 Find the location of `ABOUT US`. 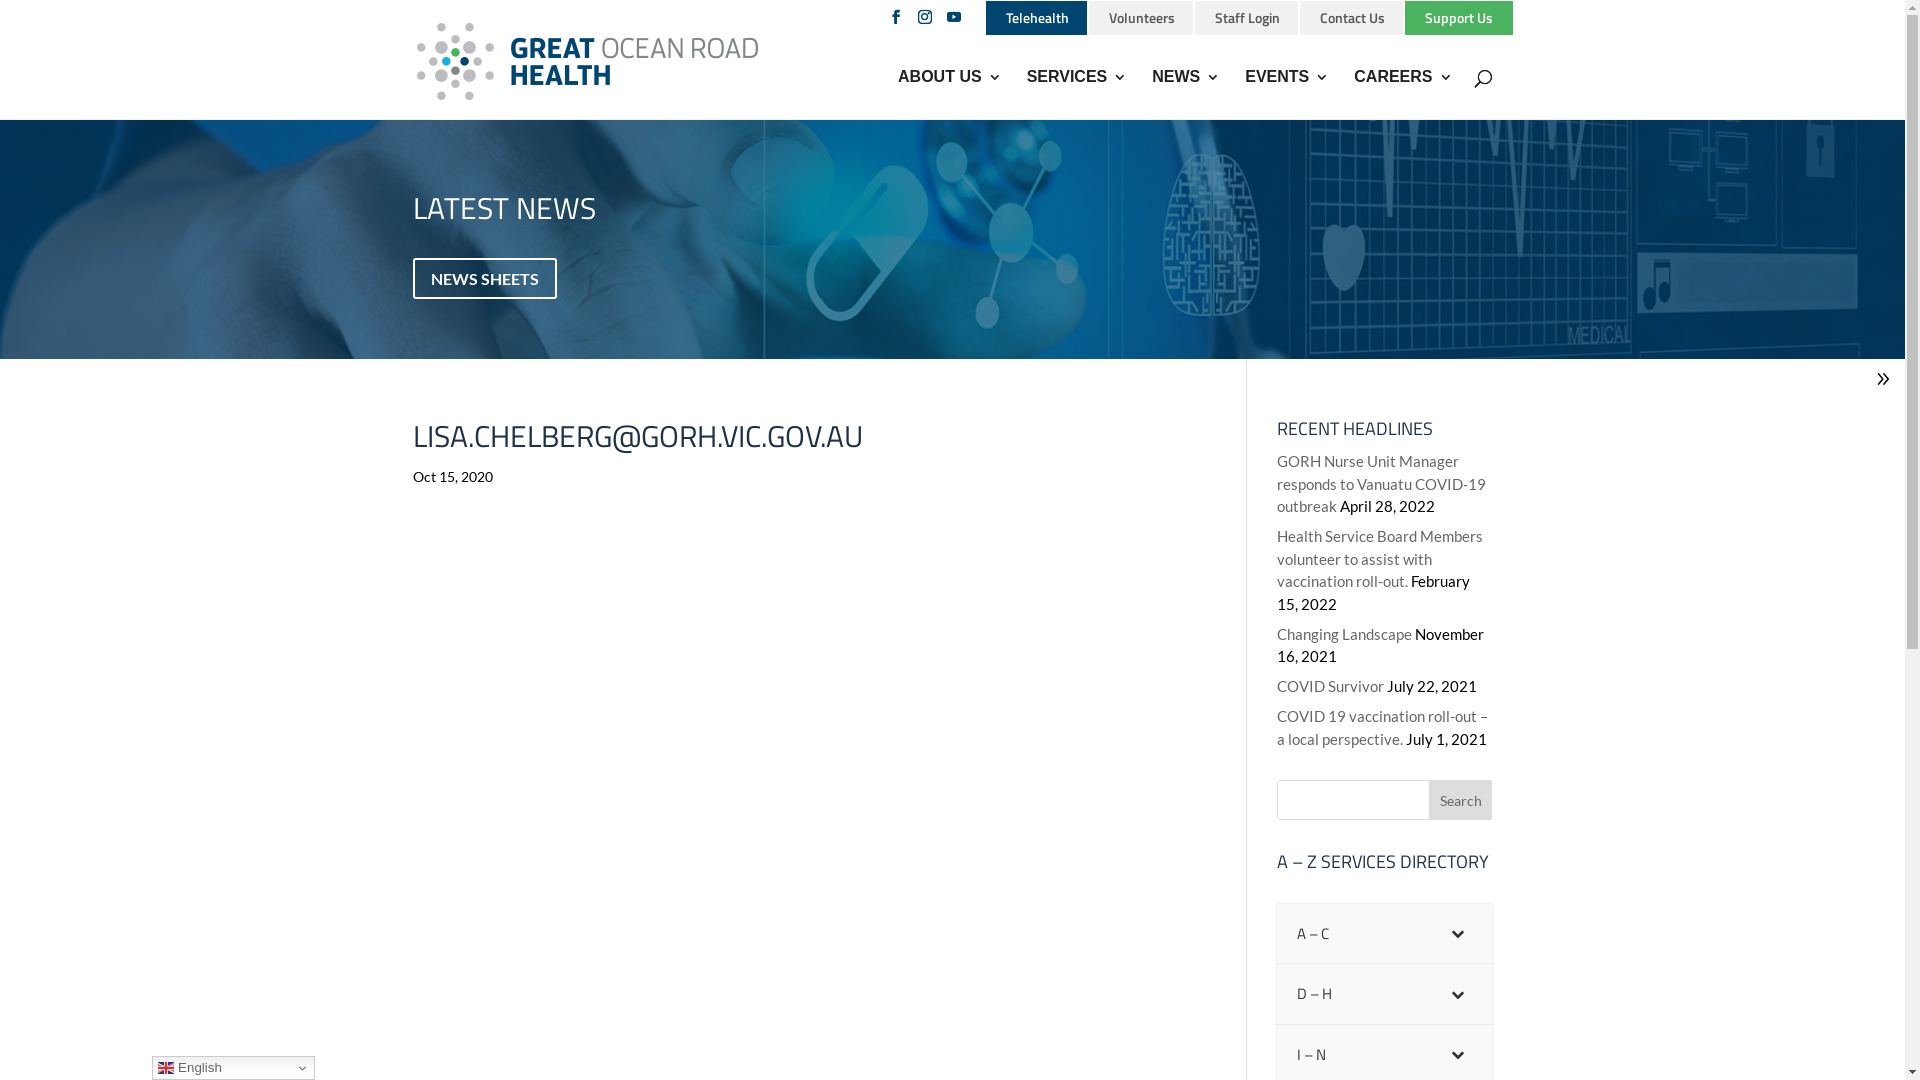

ABOUT US is located at coordinates (950, 94).